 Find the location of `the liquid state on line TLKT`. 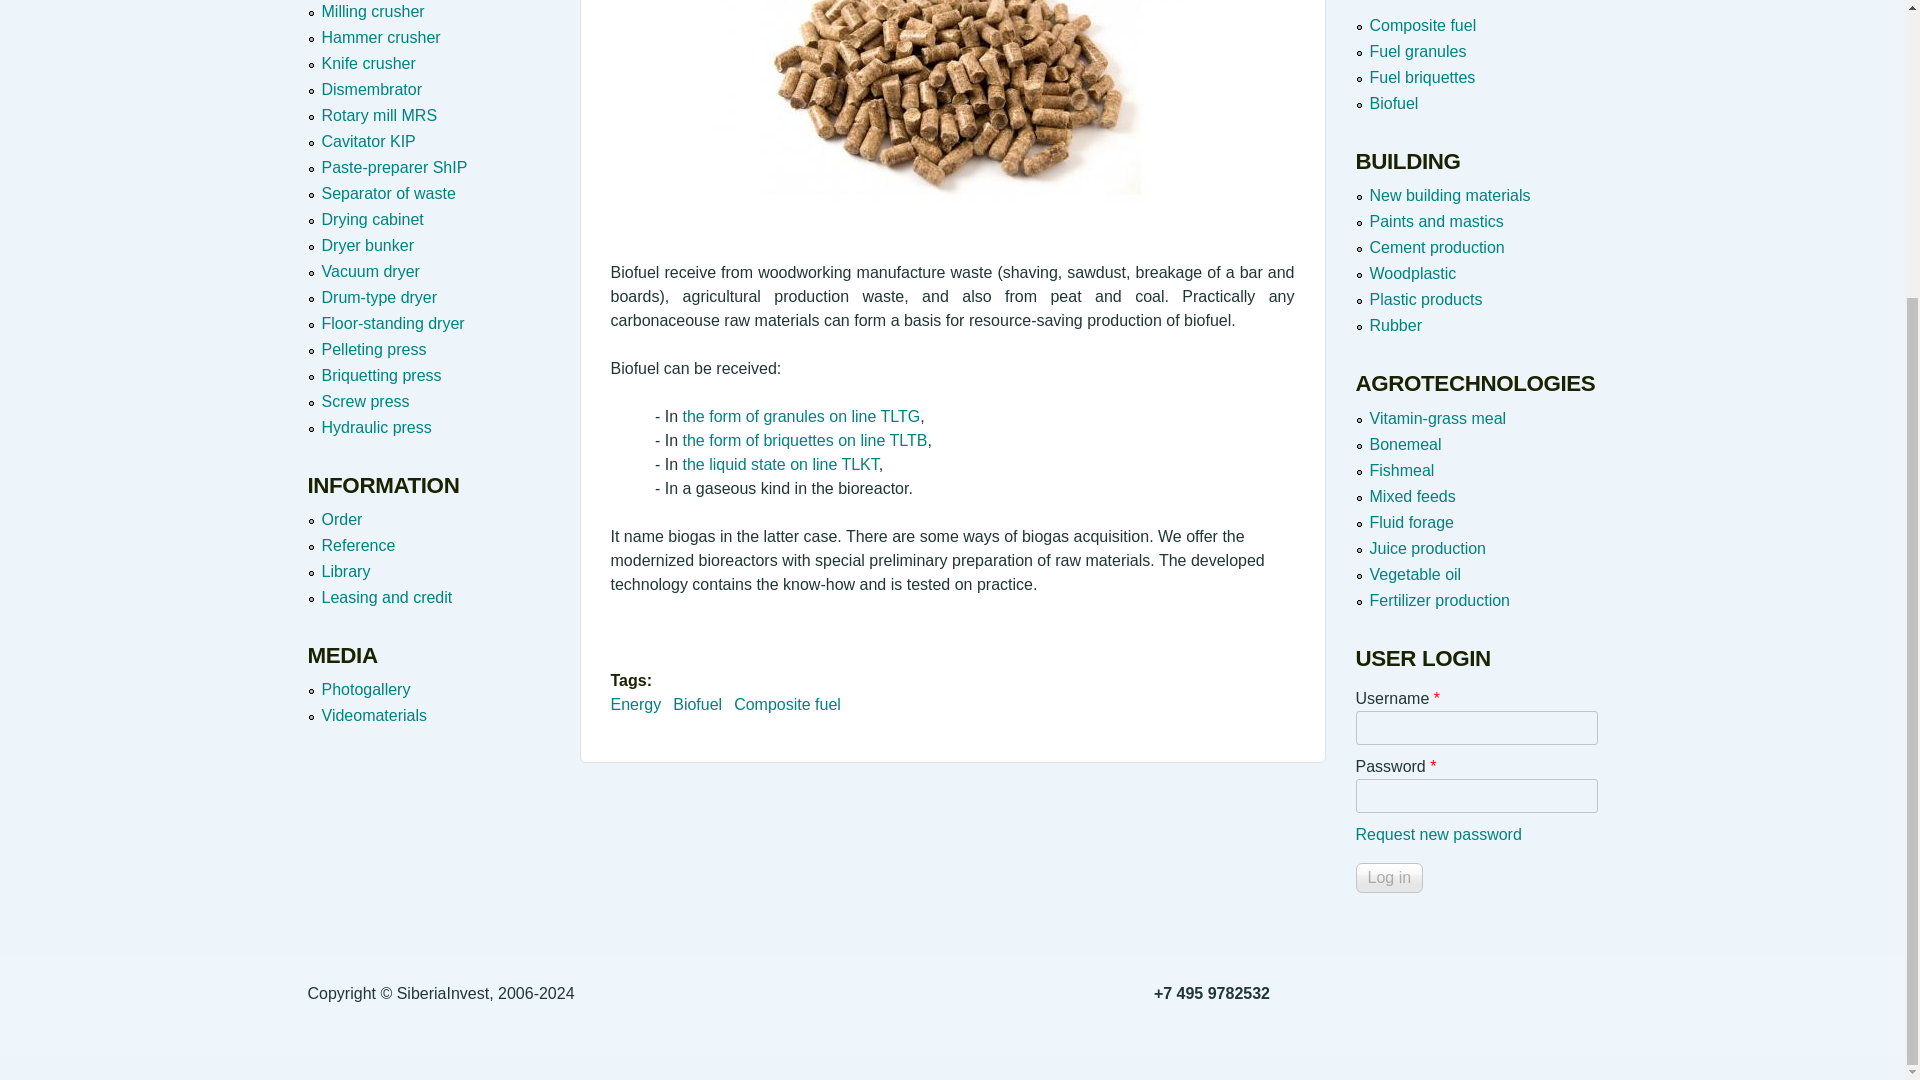

the liquid state on line TLKT is located at coordinates (781, 464).